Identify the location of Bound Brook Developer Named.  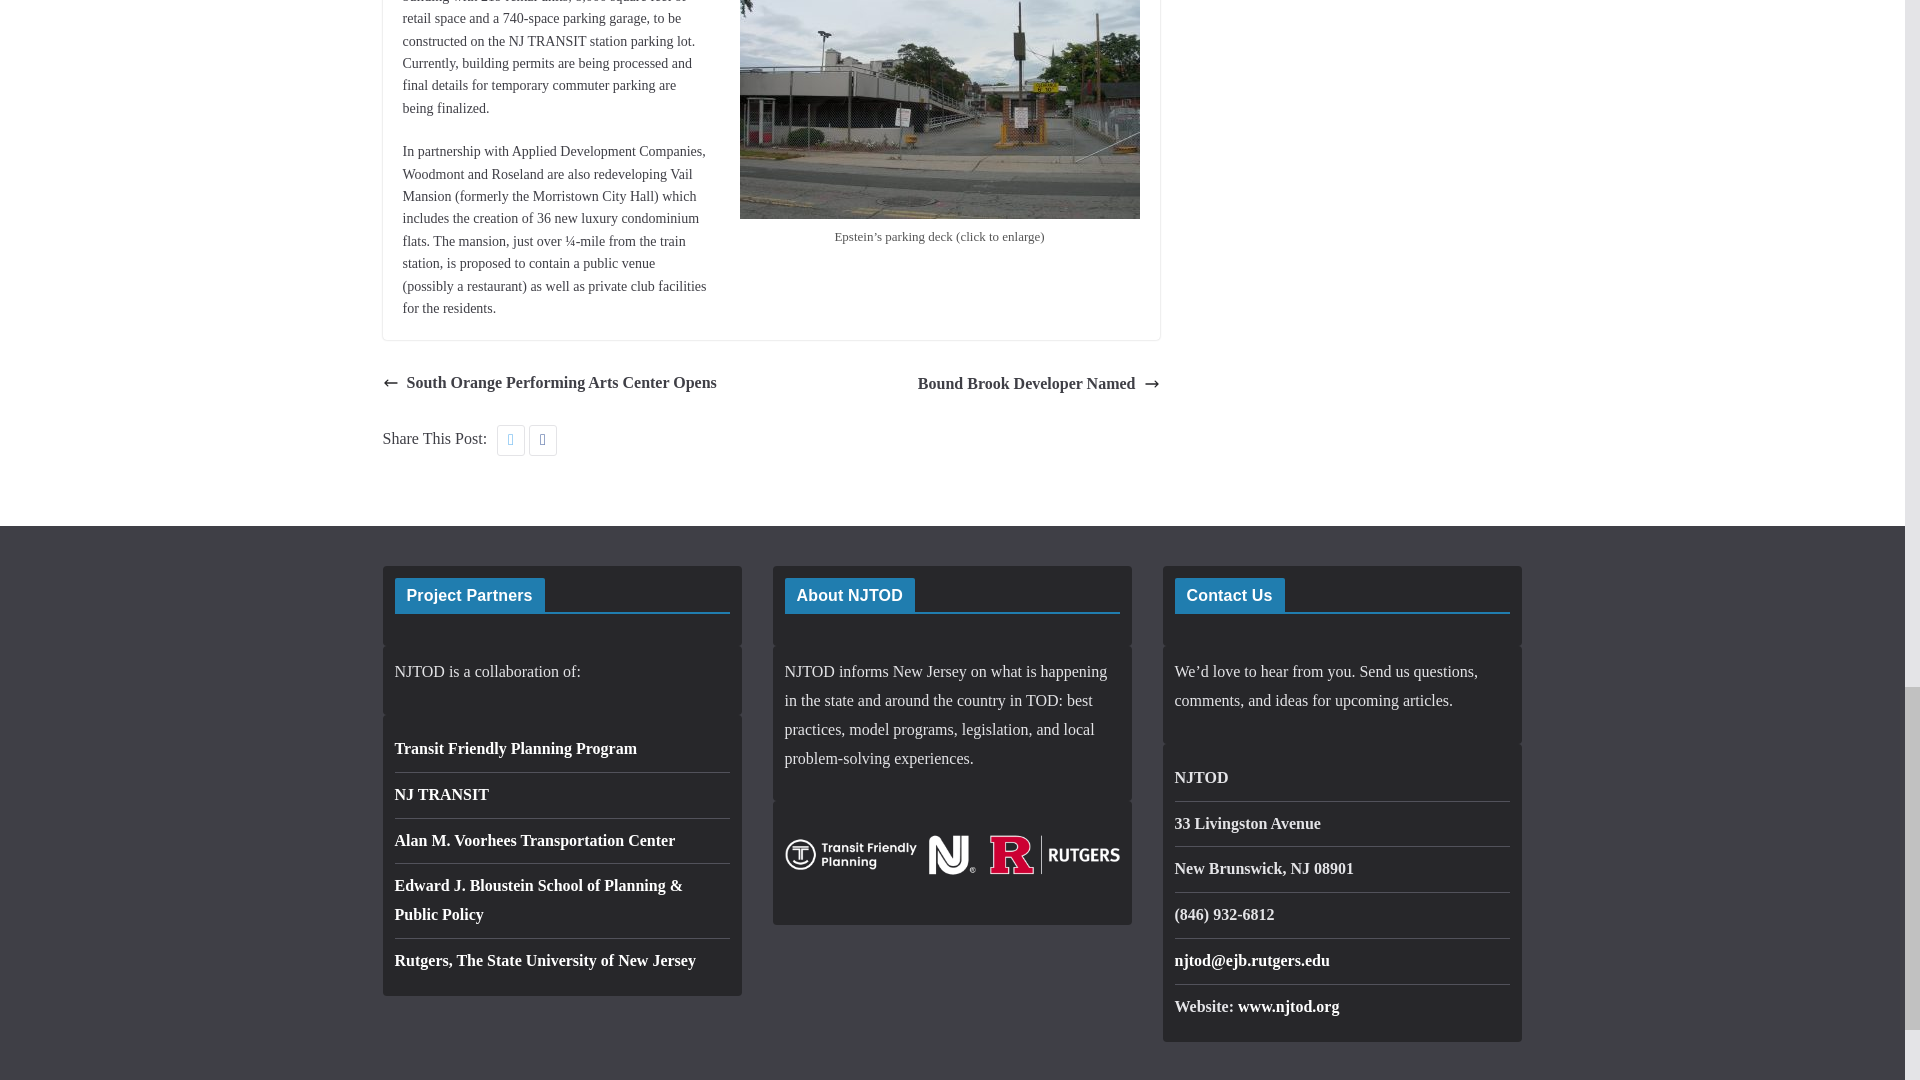
(1038, 384).